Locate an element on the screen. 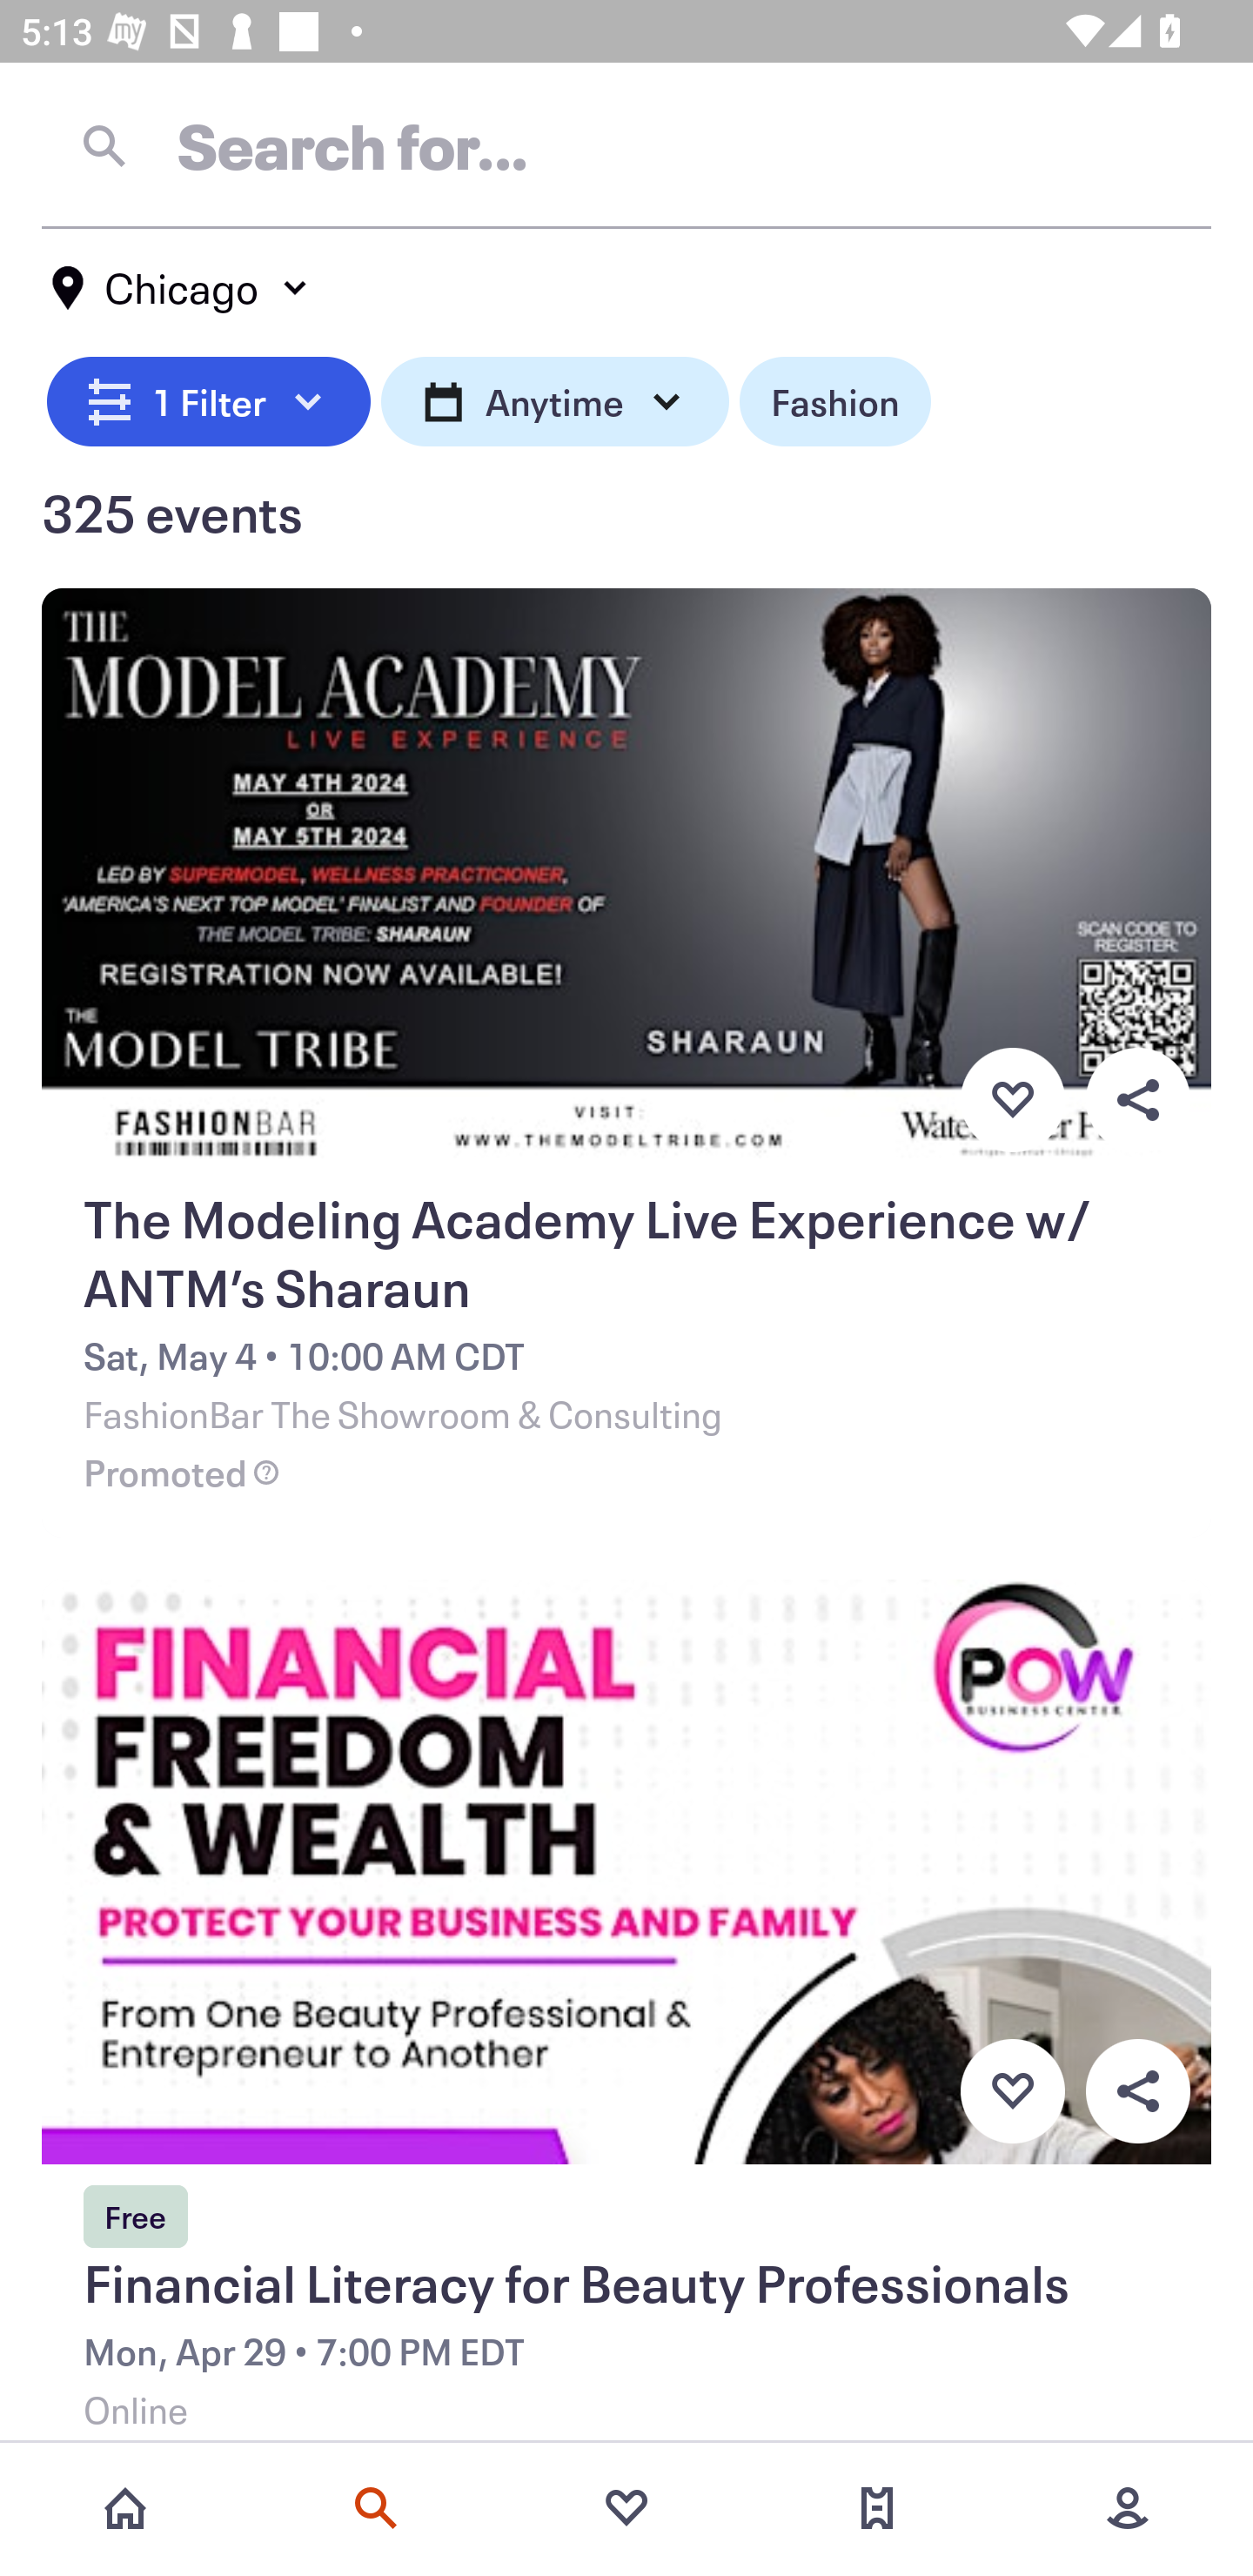 The height and width of the screenshot is (2576, 1253). Search events is located at coordinates (376, 2508).